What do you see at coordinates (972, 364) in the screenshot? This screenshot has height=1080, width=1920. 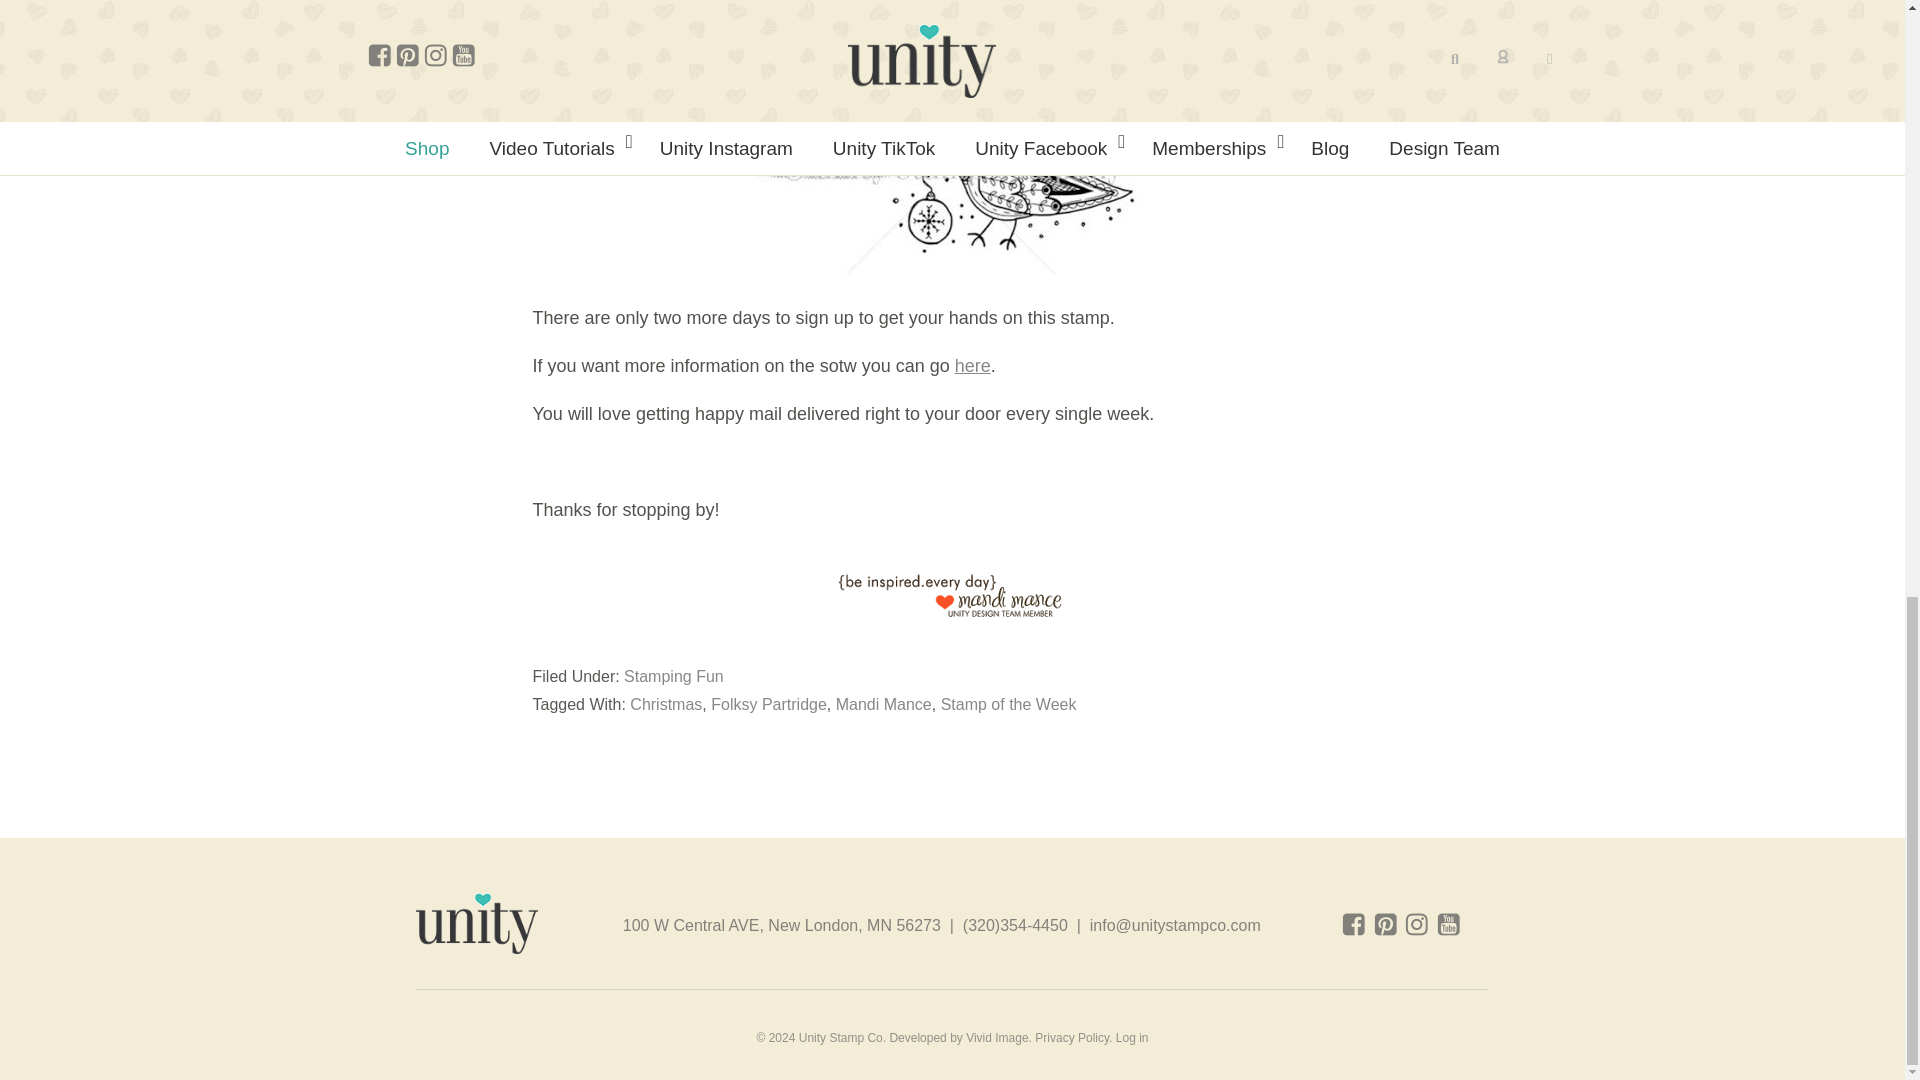 I see `here` at bounding box center [972, 364].